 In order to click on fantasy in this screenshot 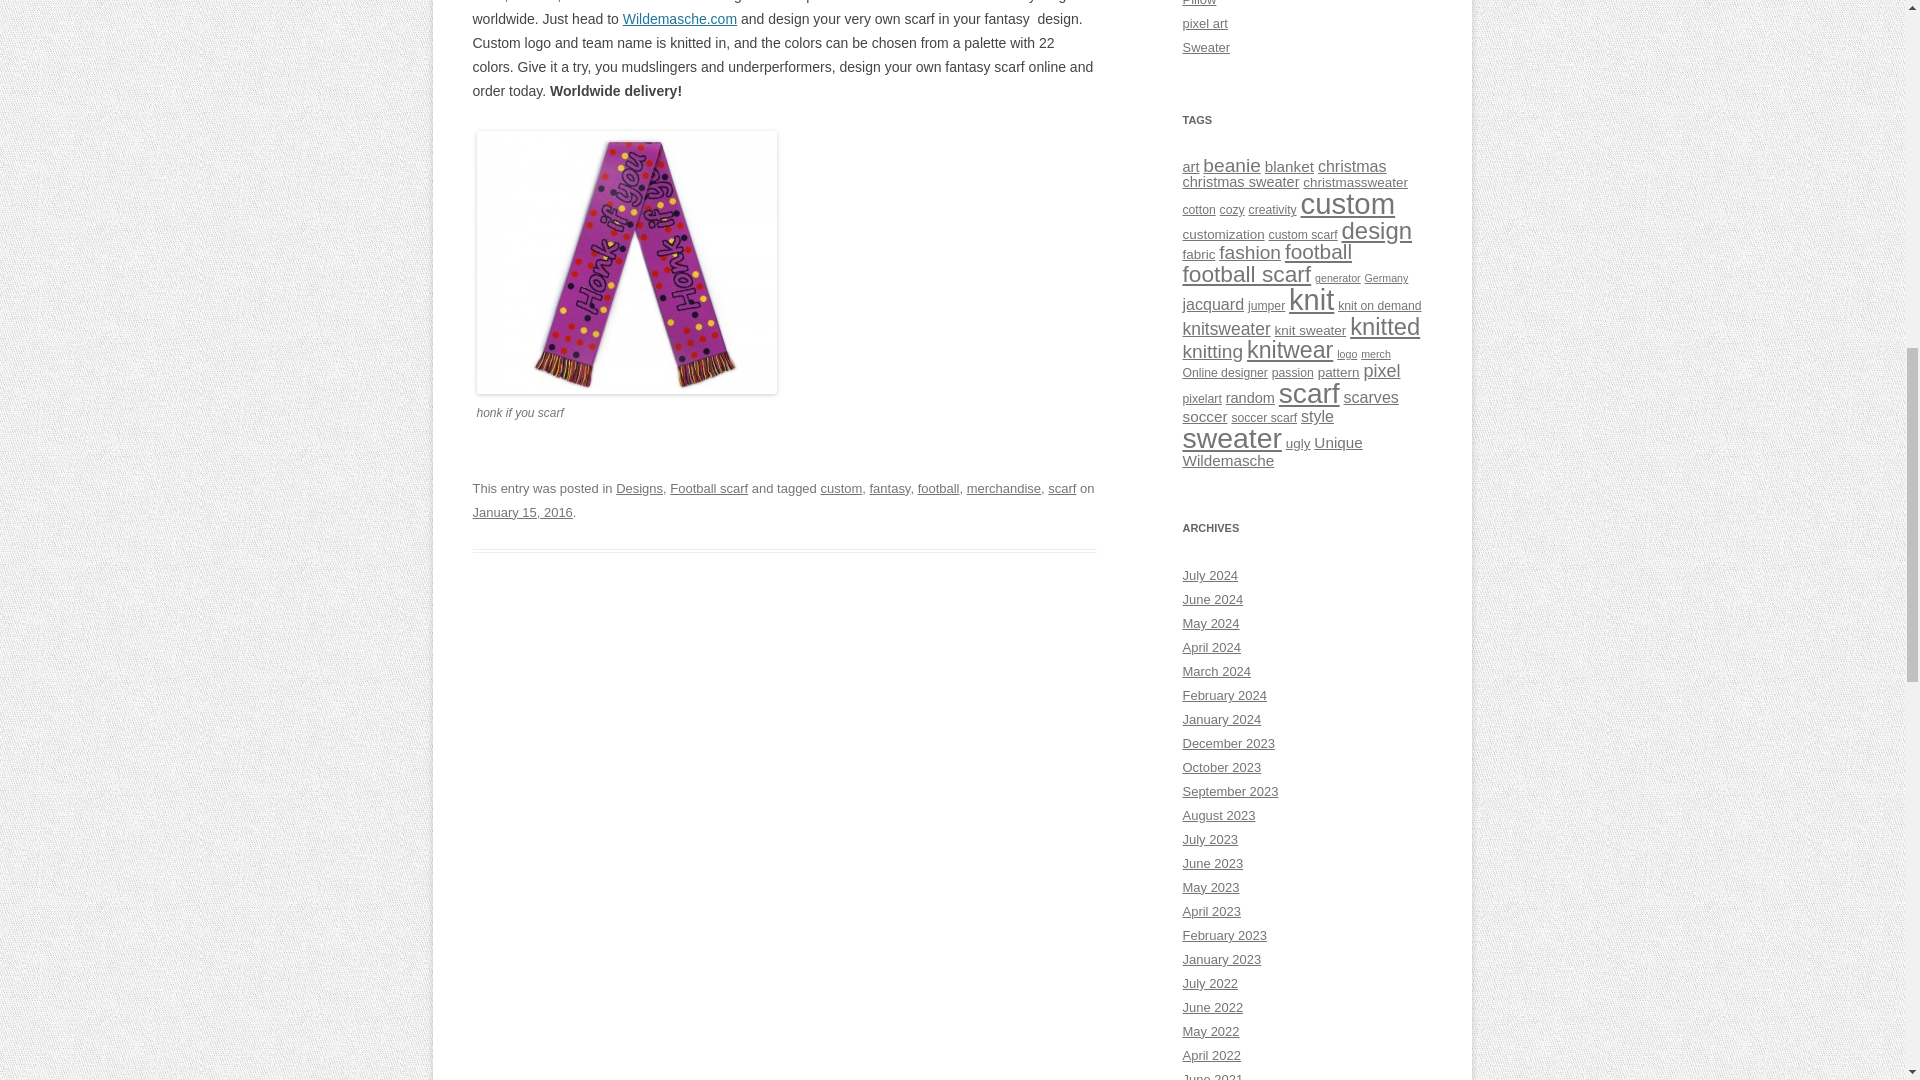, I will do `click(890, 488)`.